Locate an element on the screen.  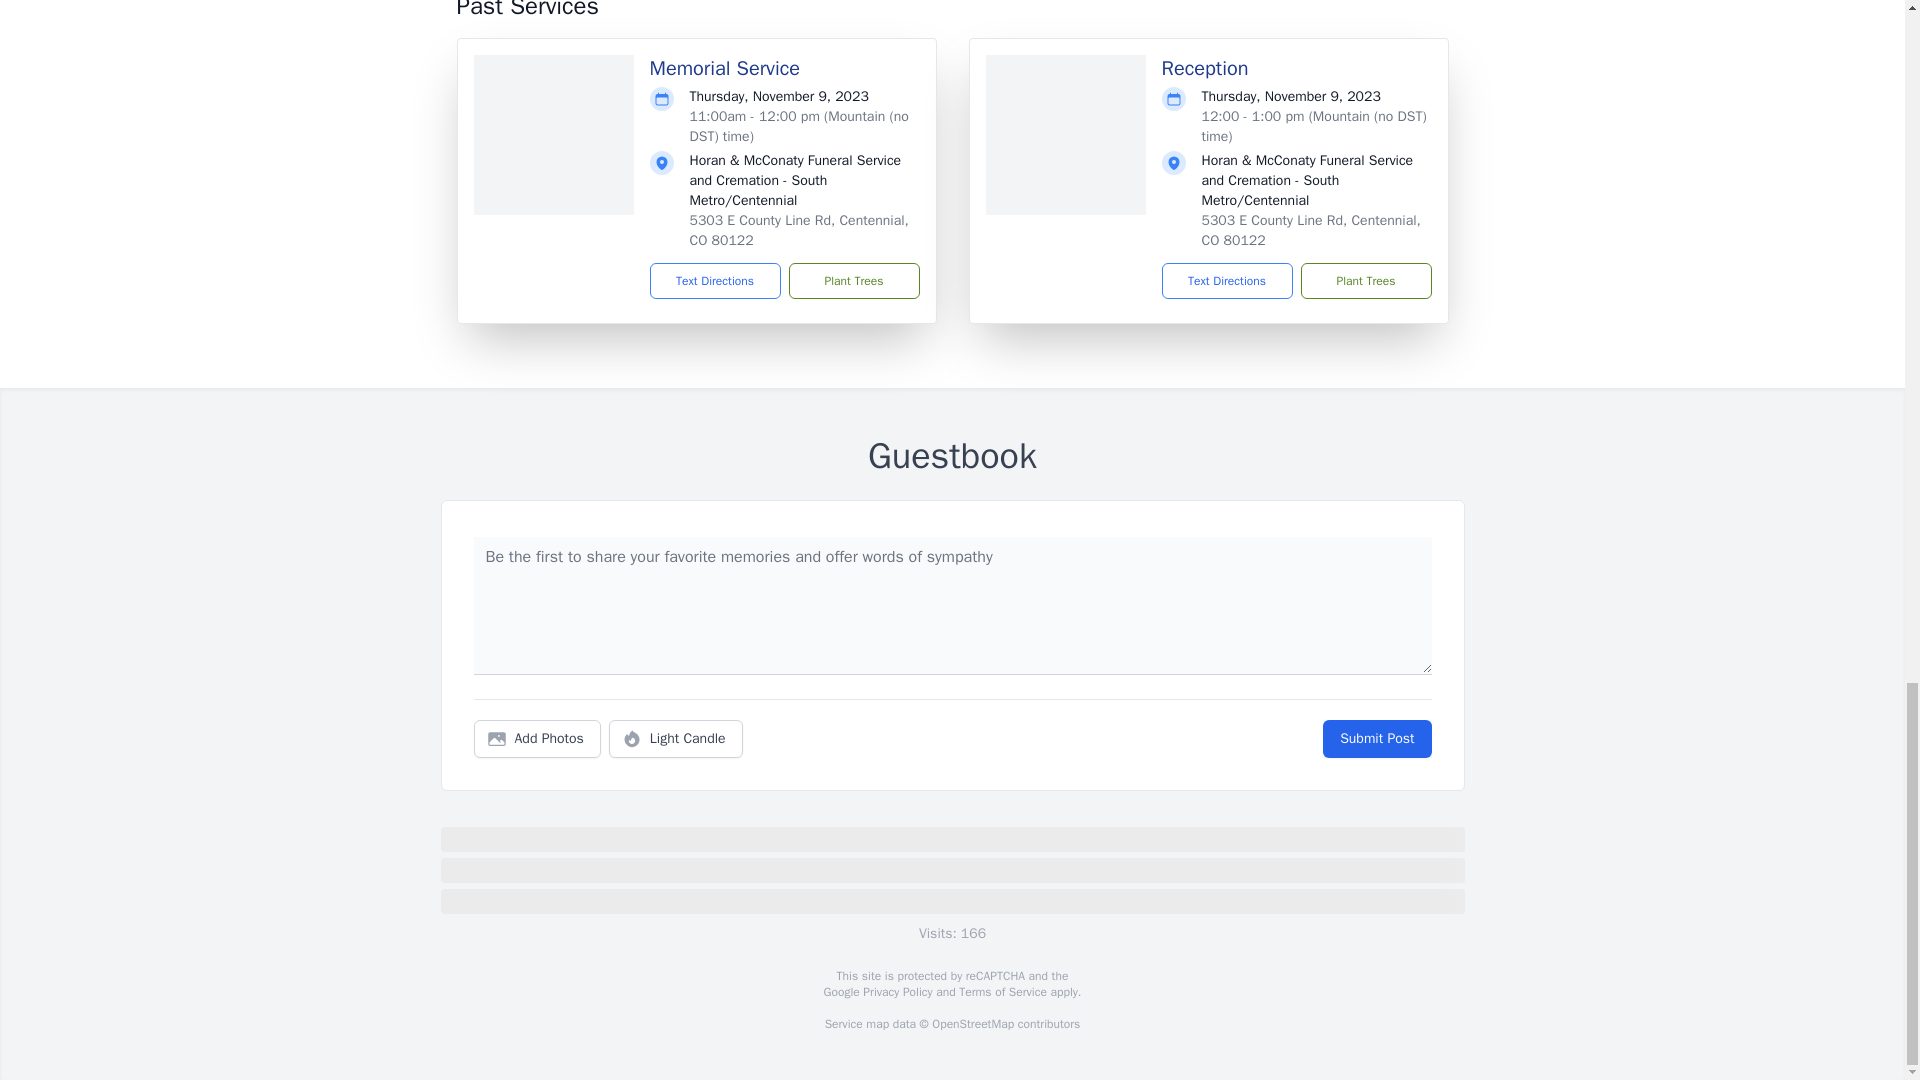
Text Directions is located at coordinates (716, 281).